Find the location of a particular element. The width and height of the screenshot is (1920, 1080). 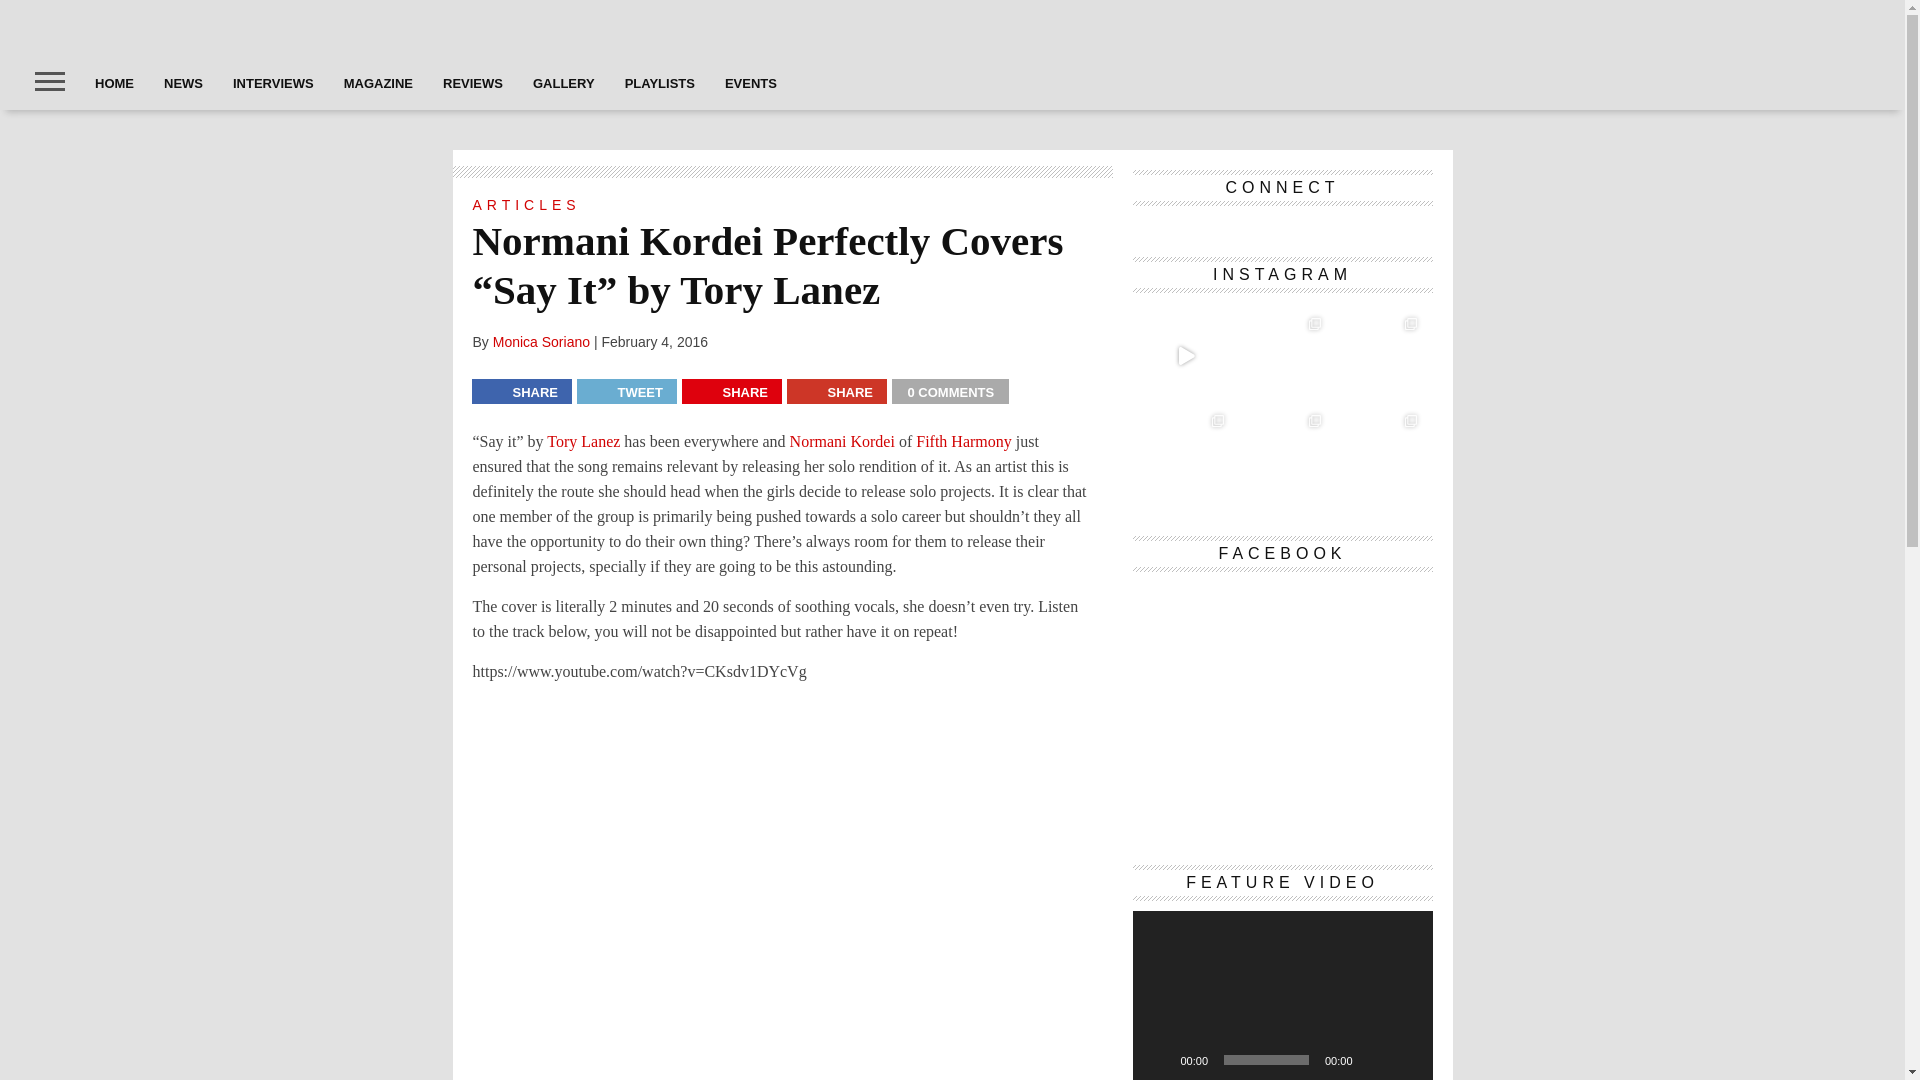

HOME is located at coordinates (114, 83).